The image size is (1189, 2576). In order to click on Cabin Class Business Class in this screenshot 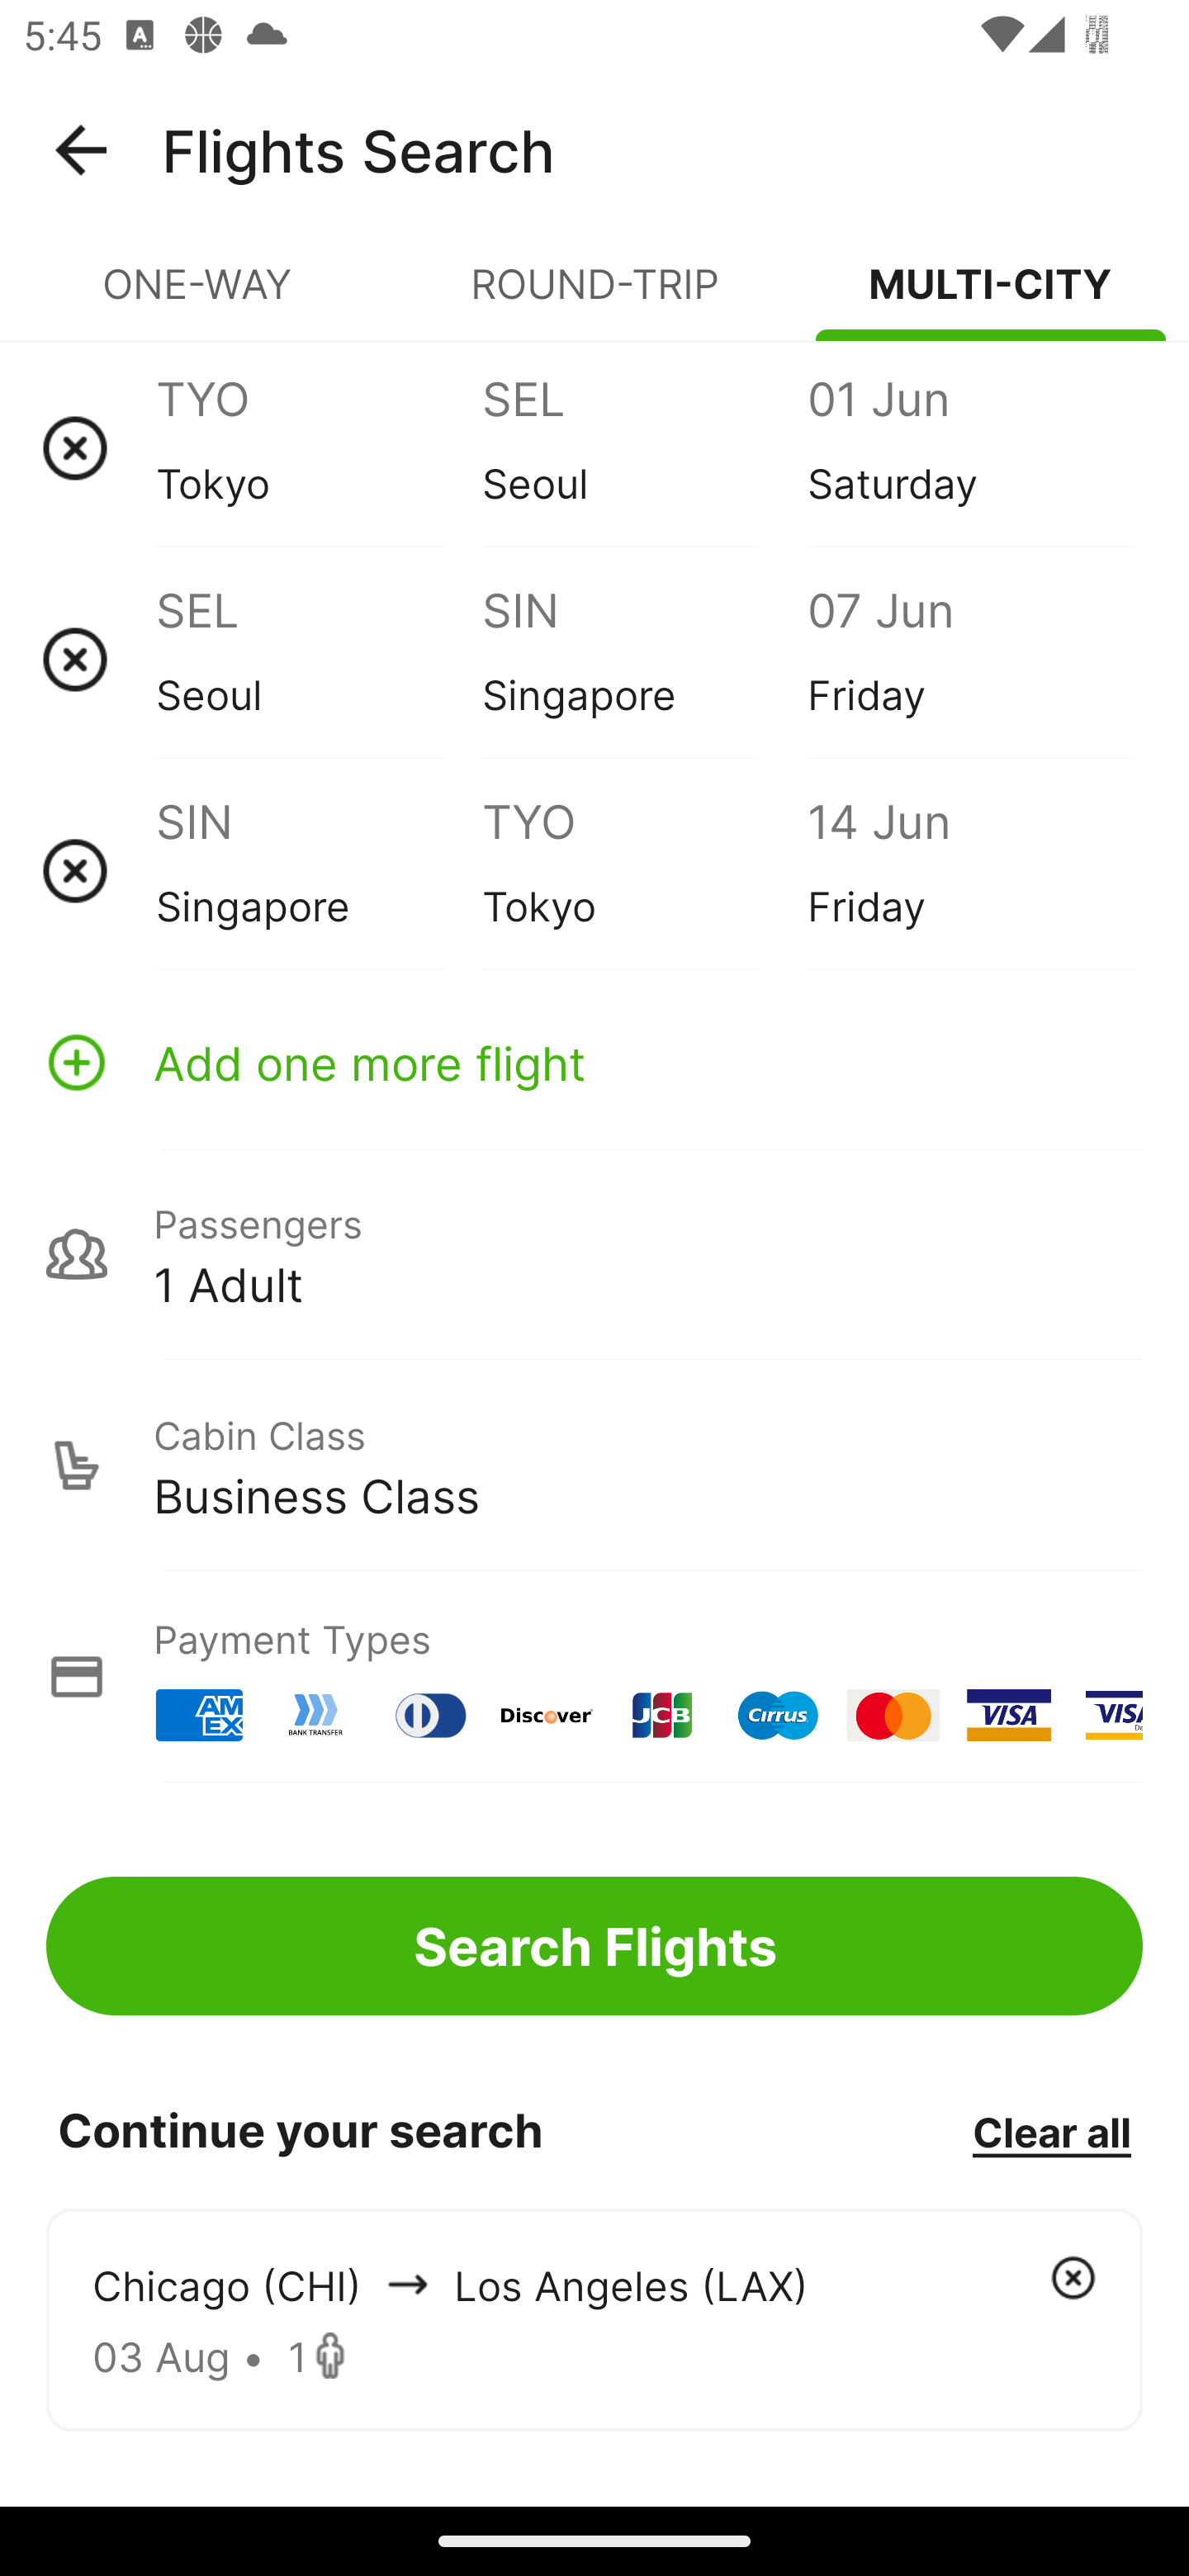, I will do `click(594, 1466)`.